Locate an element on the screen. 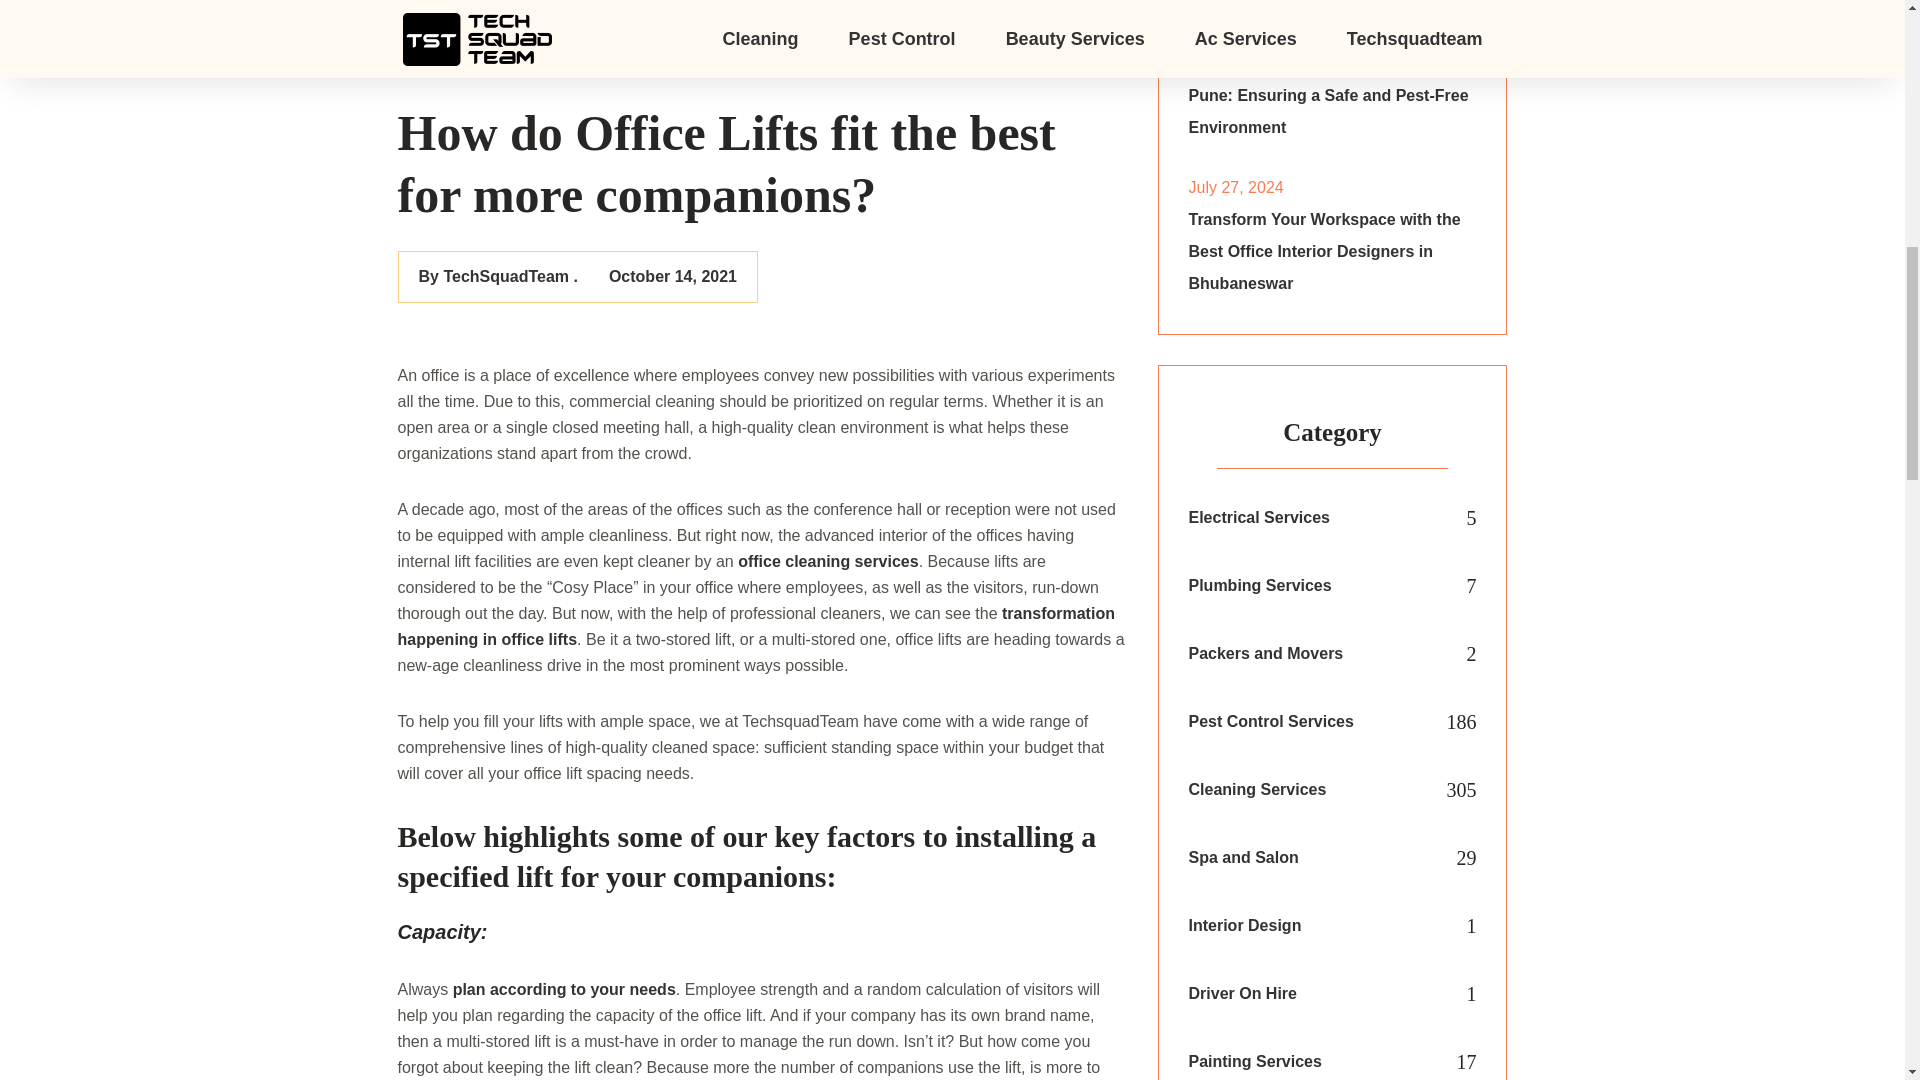 The width and height of the screenshot is (1920, 1080). By TechSquadTeam . is located at coordinates (498, 276).